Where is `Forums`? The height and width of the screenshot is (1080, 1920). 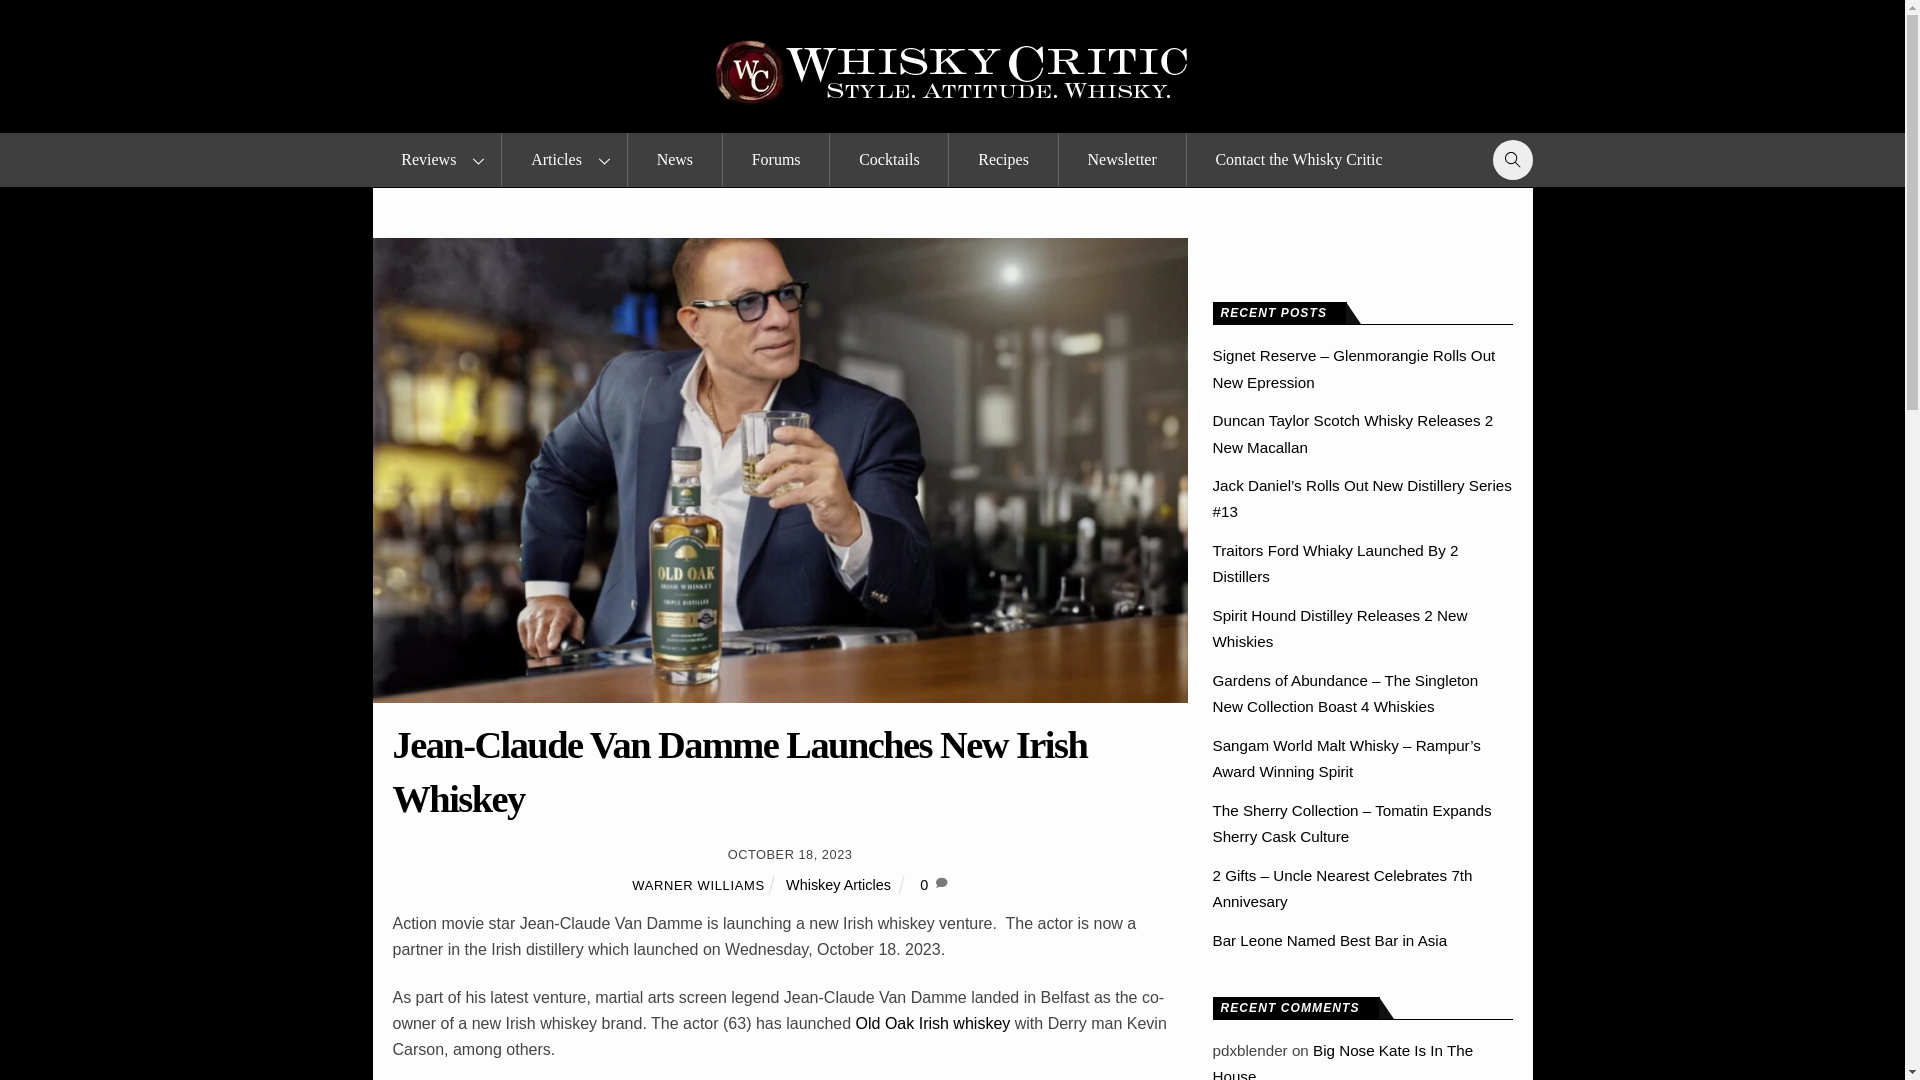 Forums is located at coordinates (775, 159).